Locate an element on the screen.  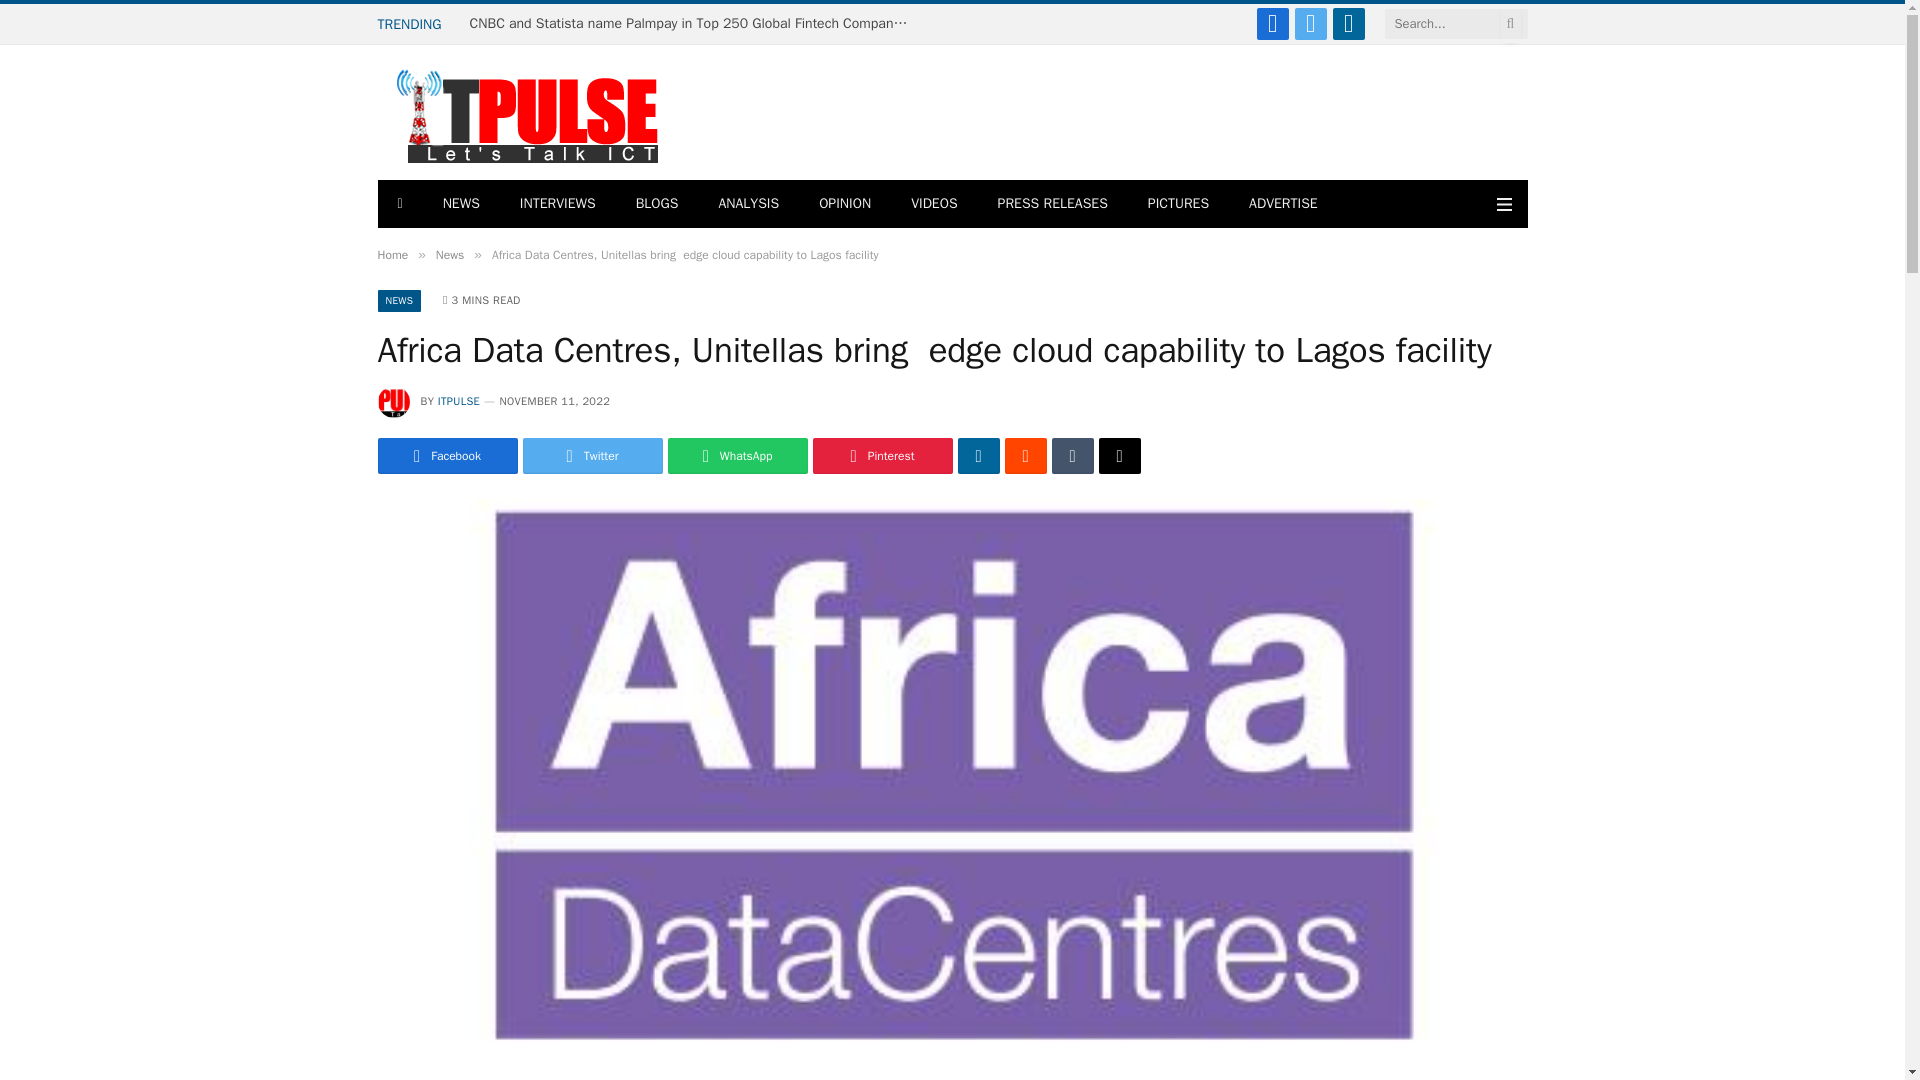
Posts by ITPulse is located at coordinates (458, 401).